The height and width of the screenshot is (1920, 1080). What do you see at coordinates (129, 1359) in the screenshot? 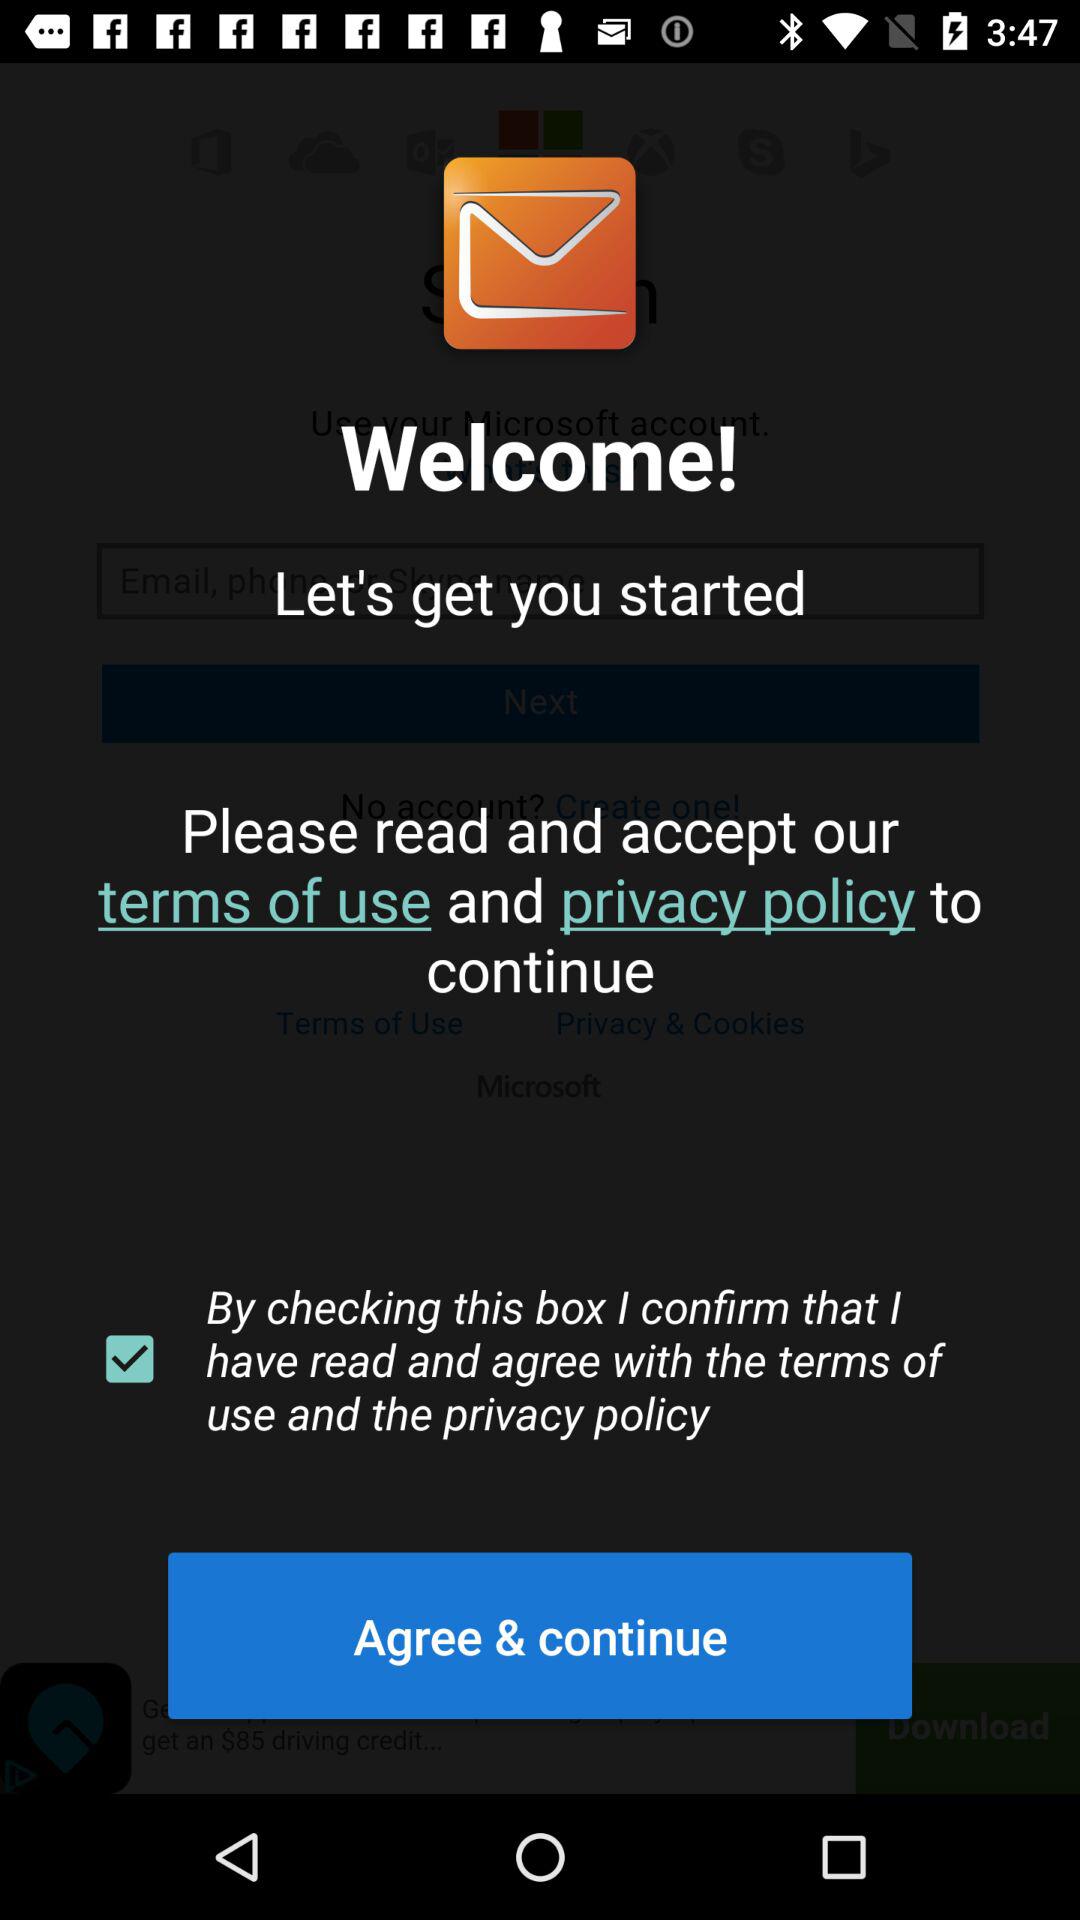
I see `click button above agree & continue icon` at bounding box center [129, 1359].